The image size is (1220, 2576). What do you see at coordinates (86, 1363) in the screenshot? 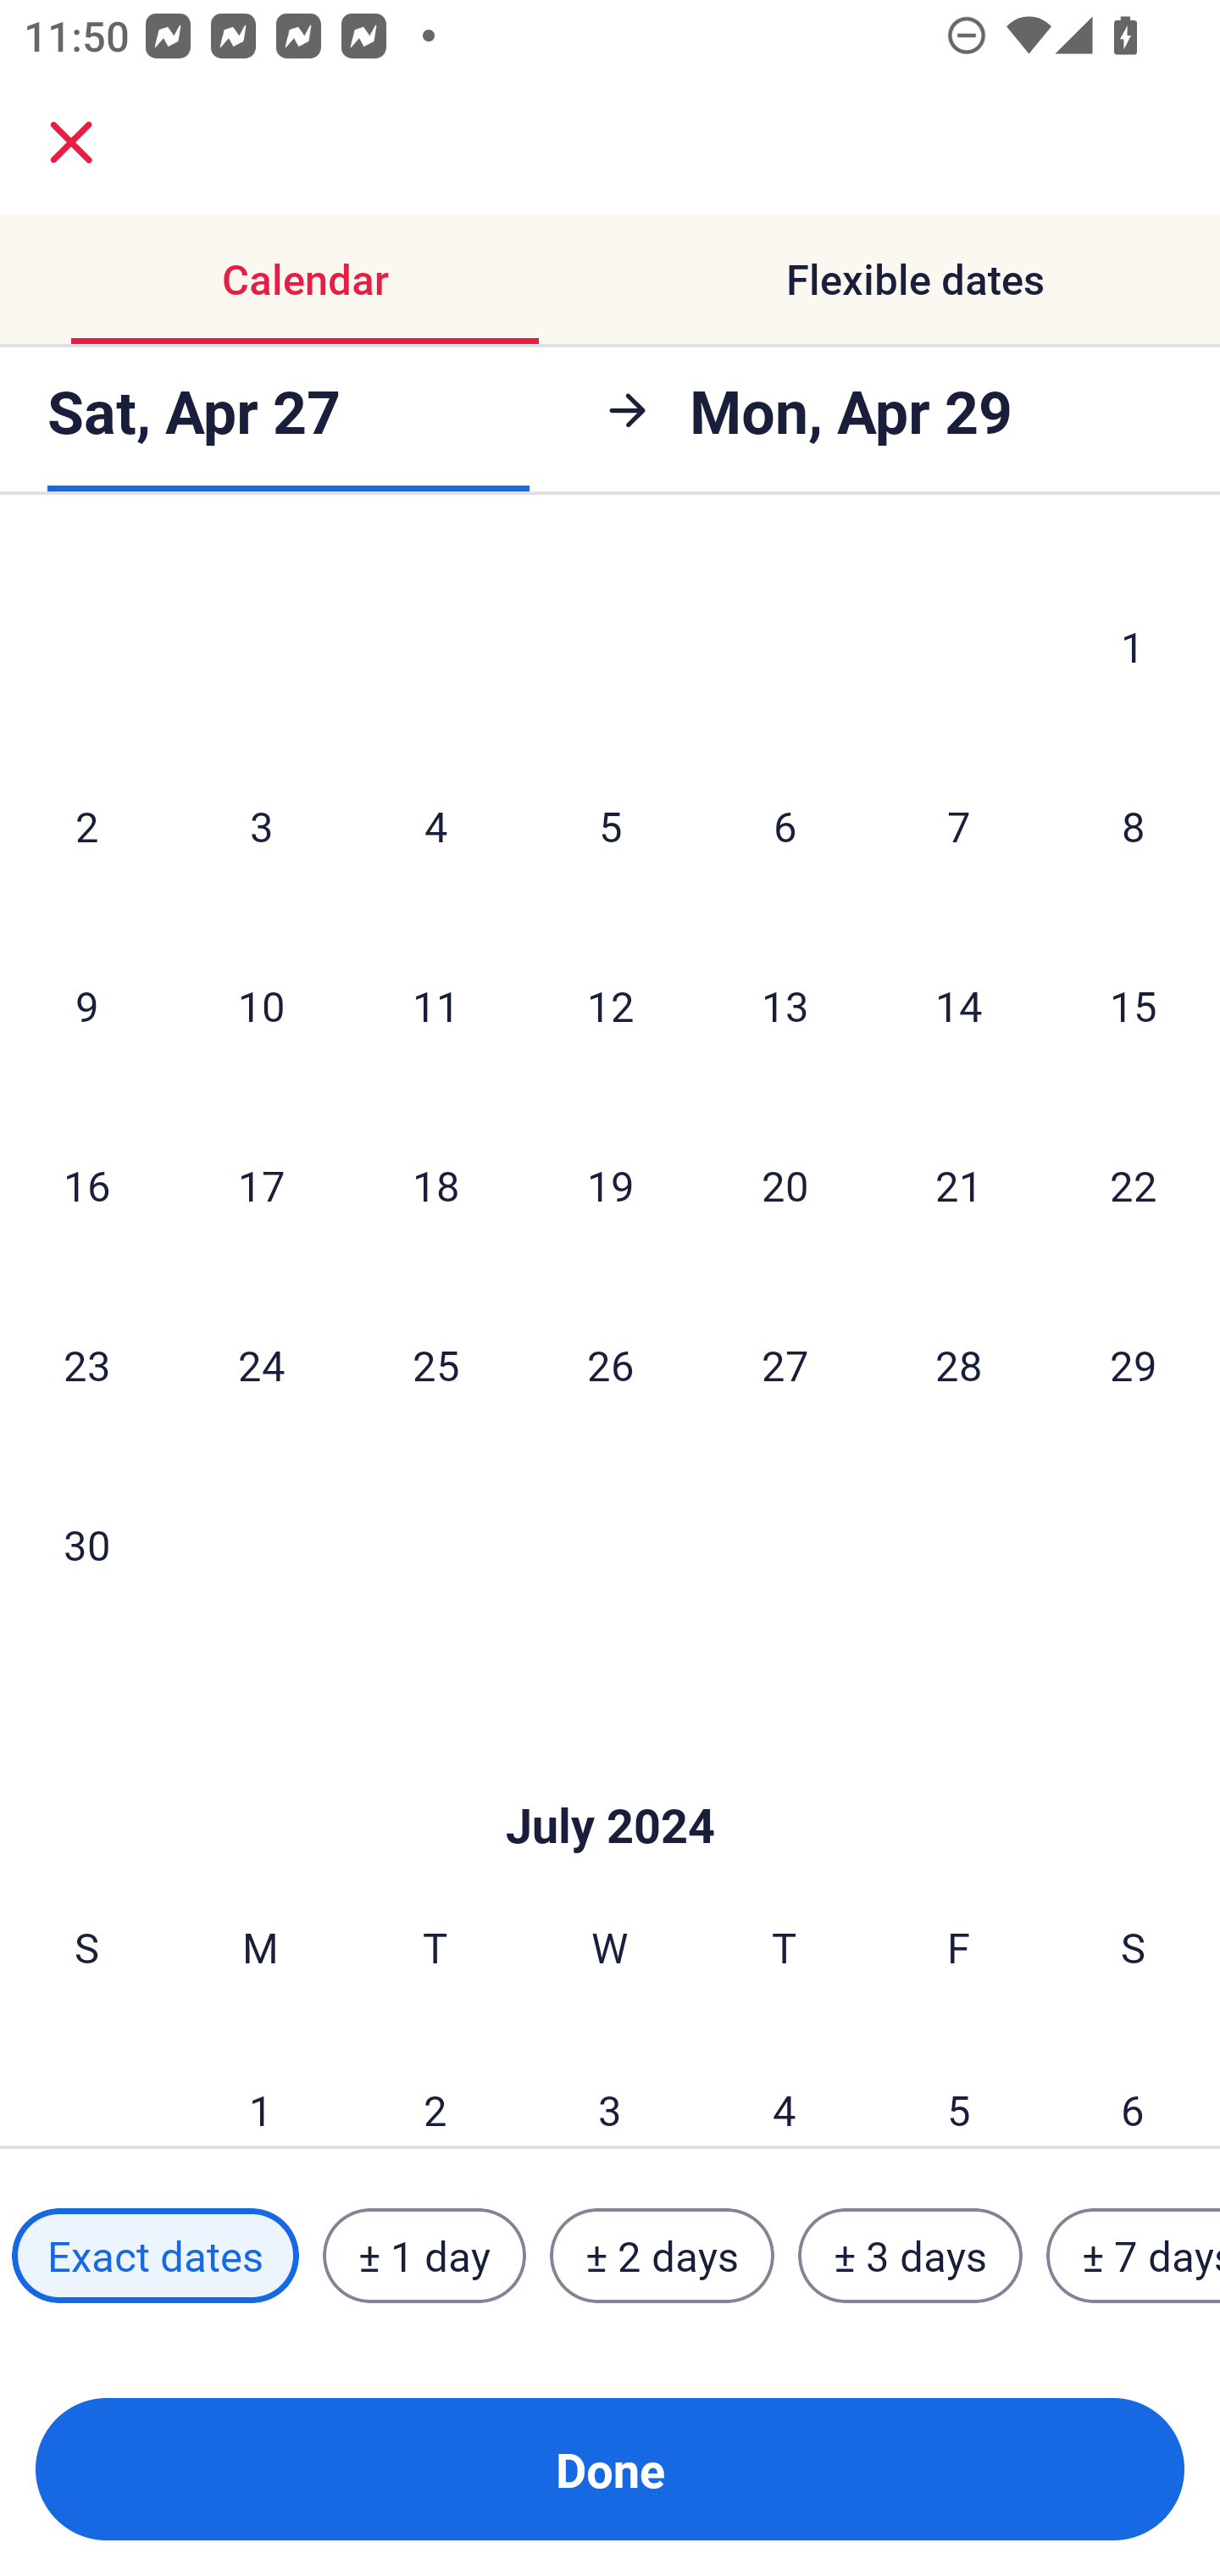
I see `23 Sunday, June 23, 2024` at bounding box center [86, 1363].